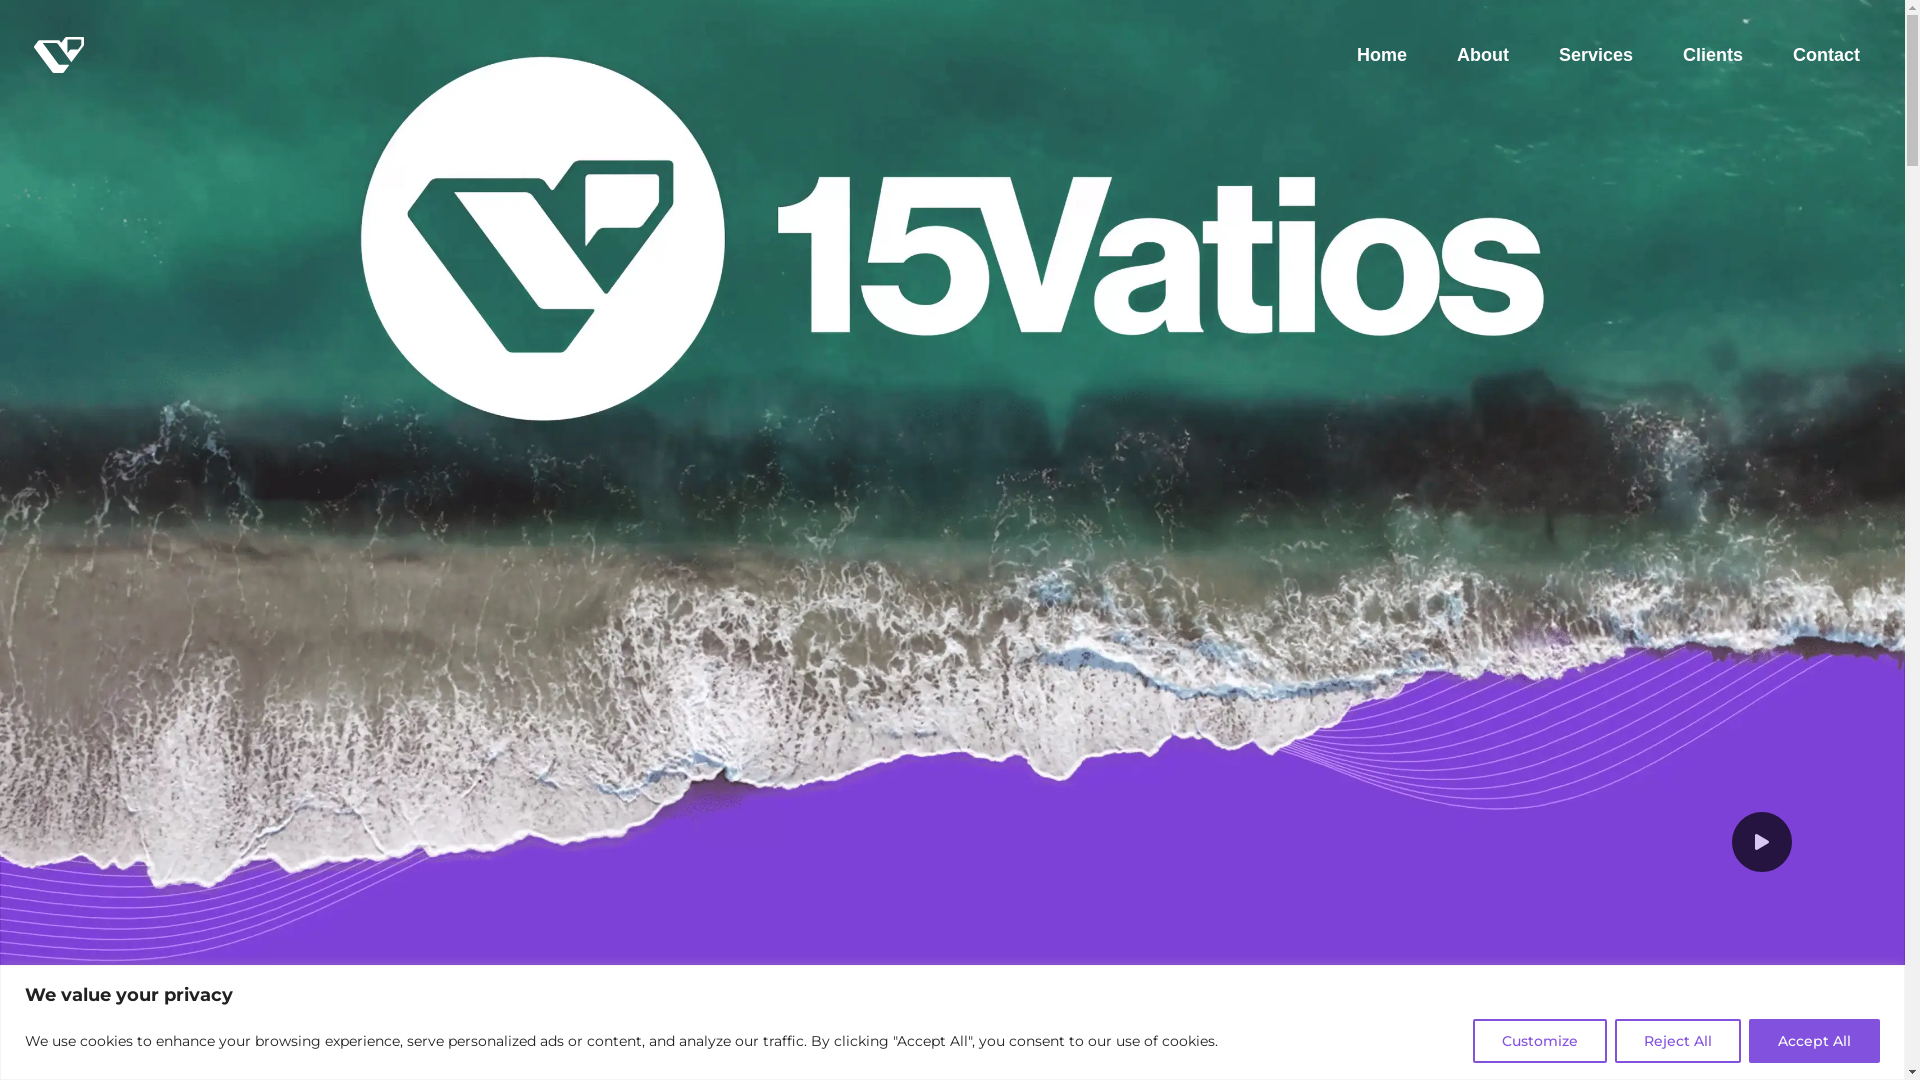 Image resolution: width=1920 pixels, height=1080 pixels. What do you see at coordinates (1814, 1040) in the screenshot?
I see `Accept All` at bounding box center [1814, 1040].